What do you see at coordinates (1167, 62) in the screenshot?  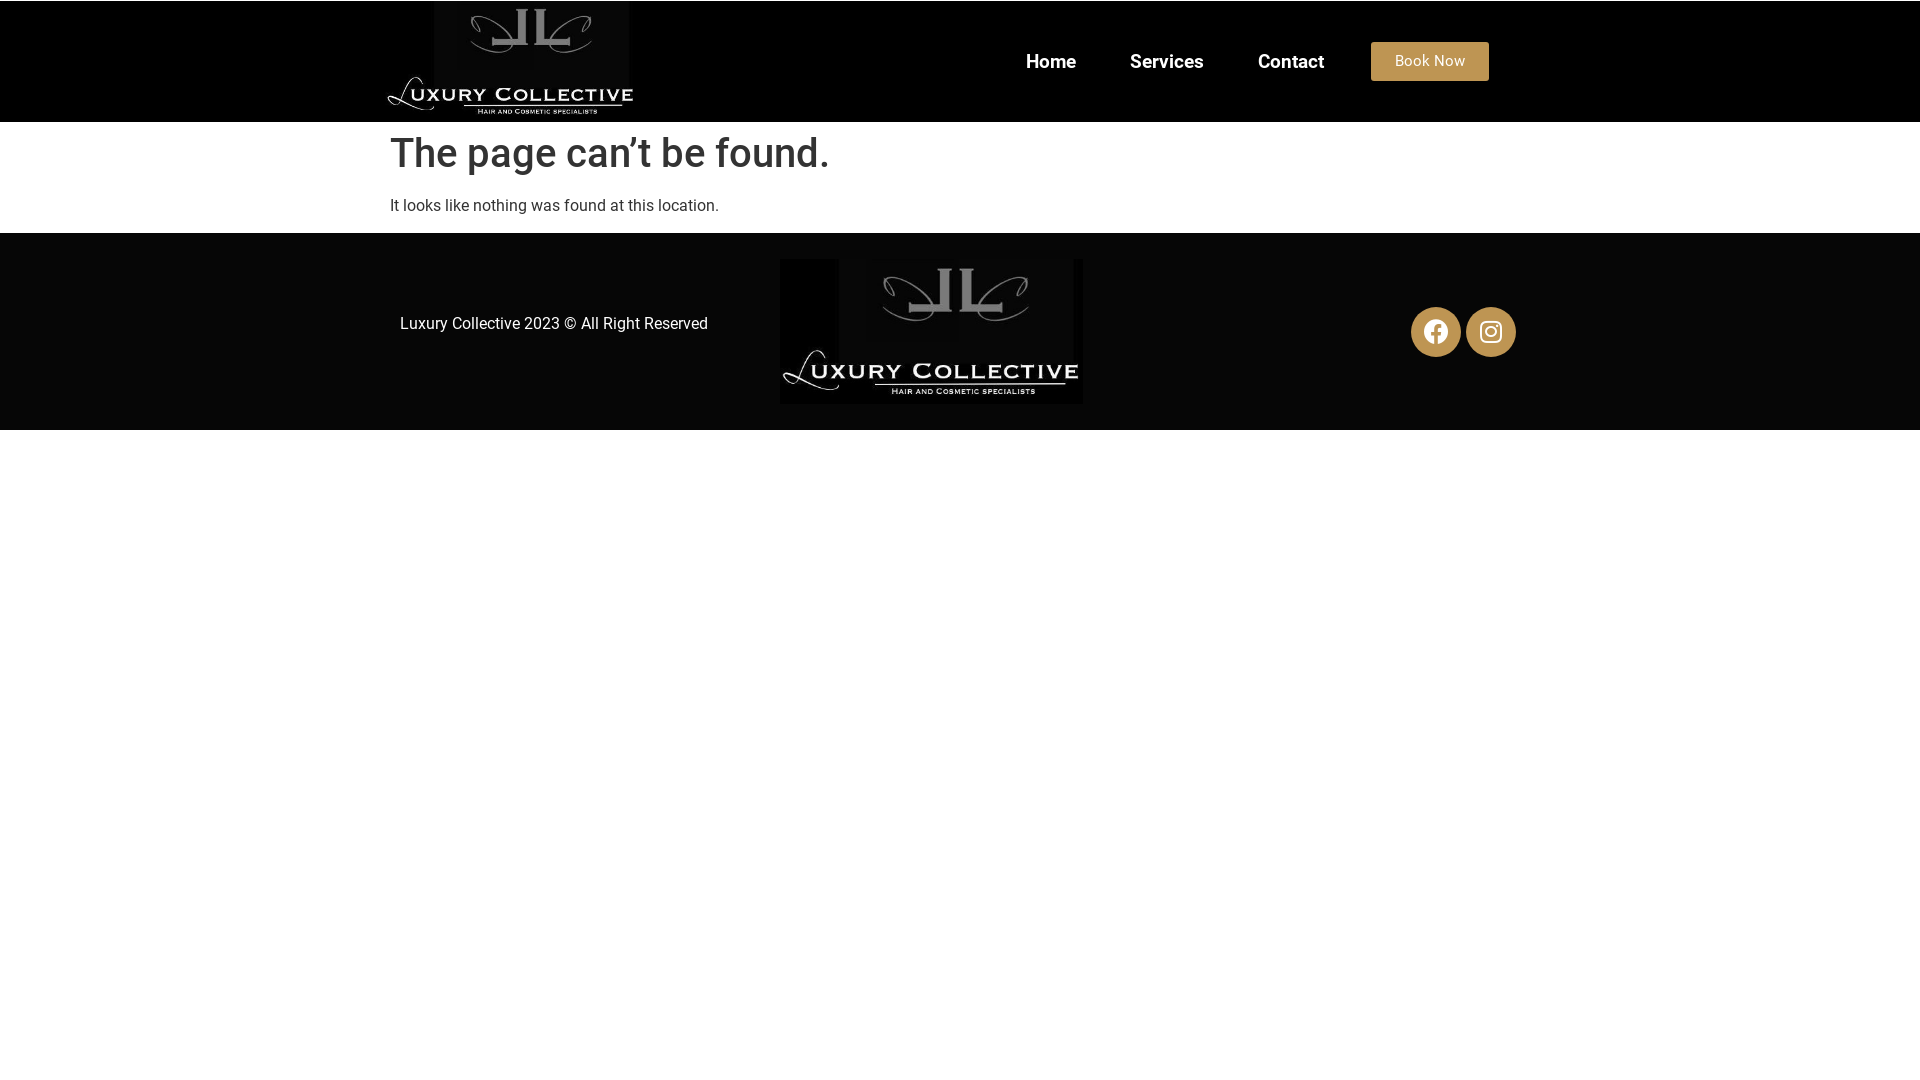 I see `Services` at bounding box center [1167, 62].